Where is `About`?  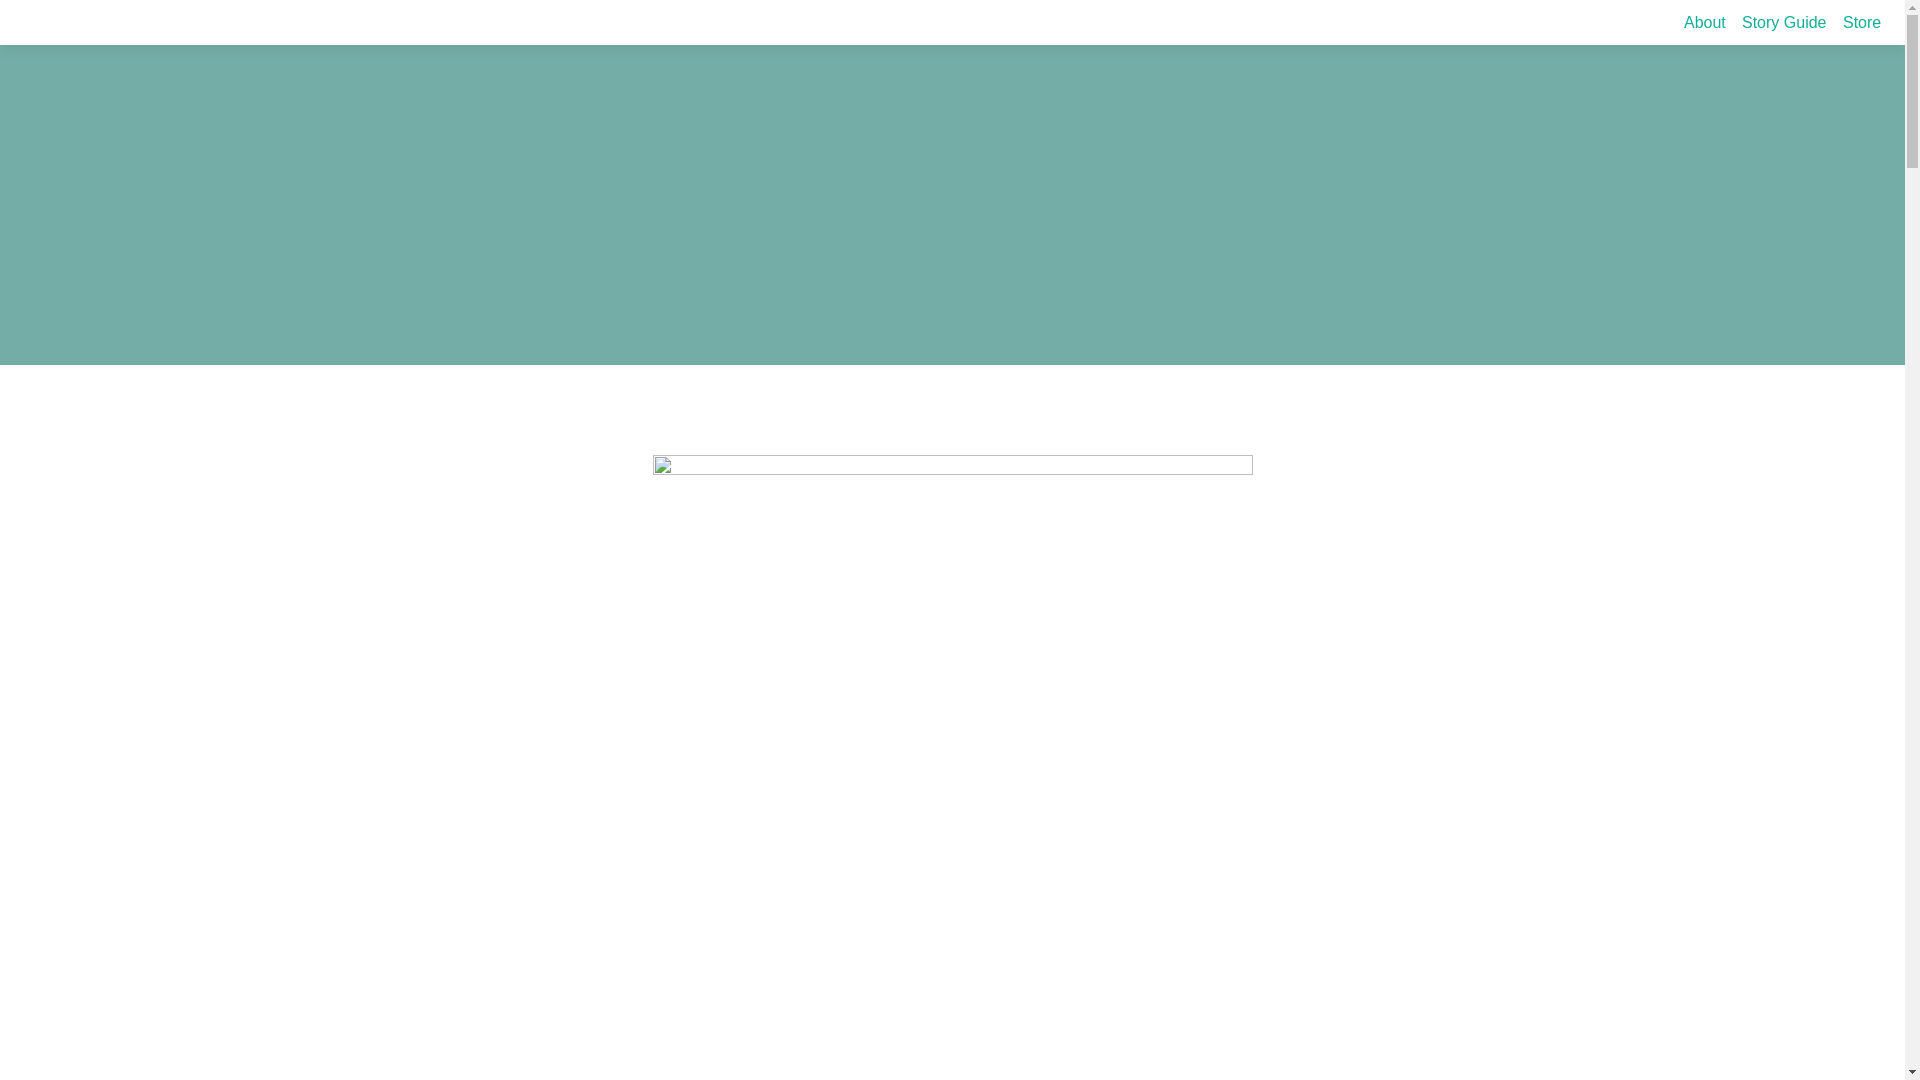 About is located at coordinates (1704, 22).